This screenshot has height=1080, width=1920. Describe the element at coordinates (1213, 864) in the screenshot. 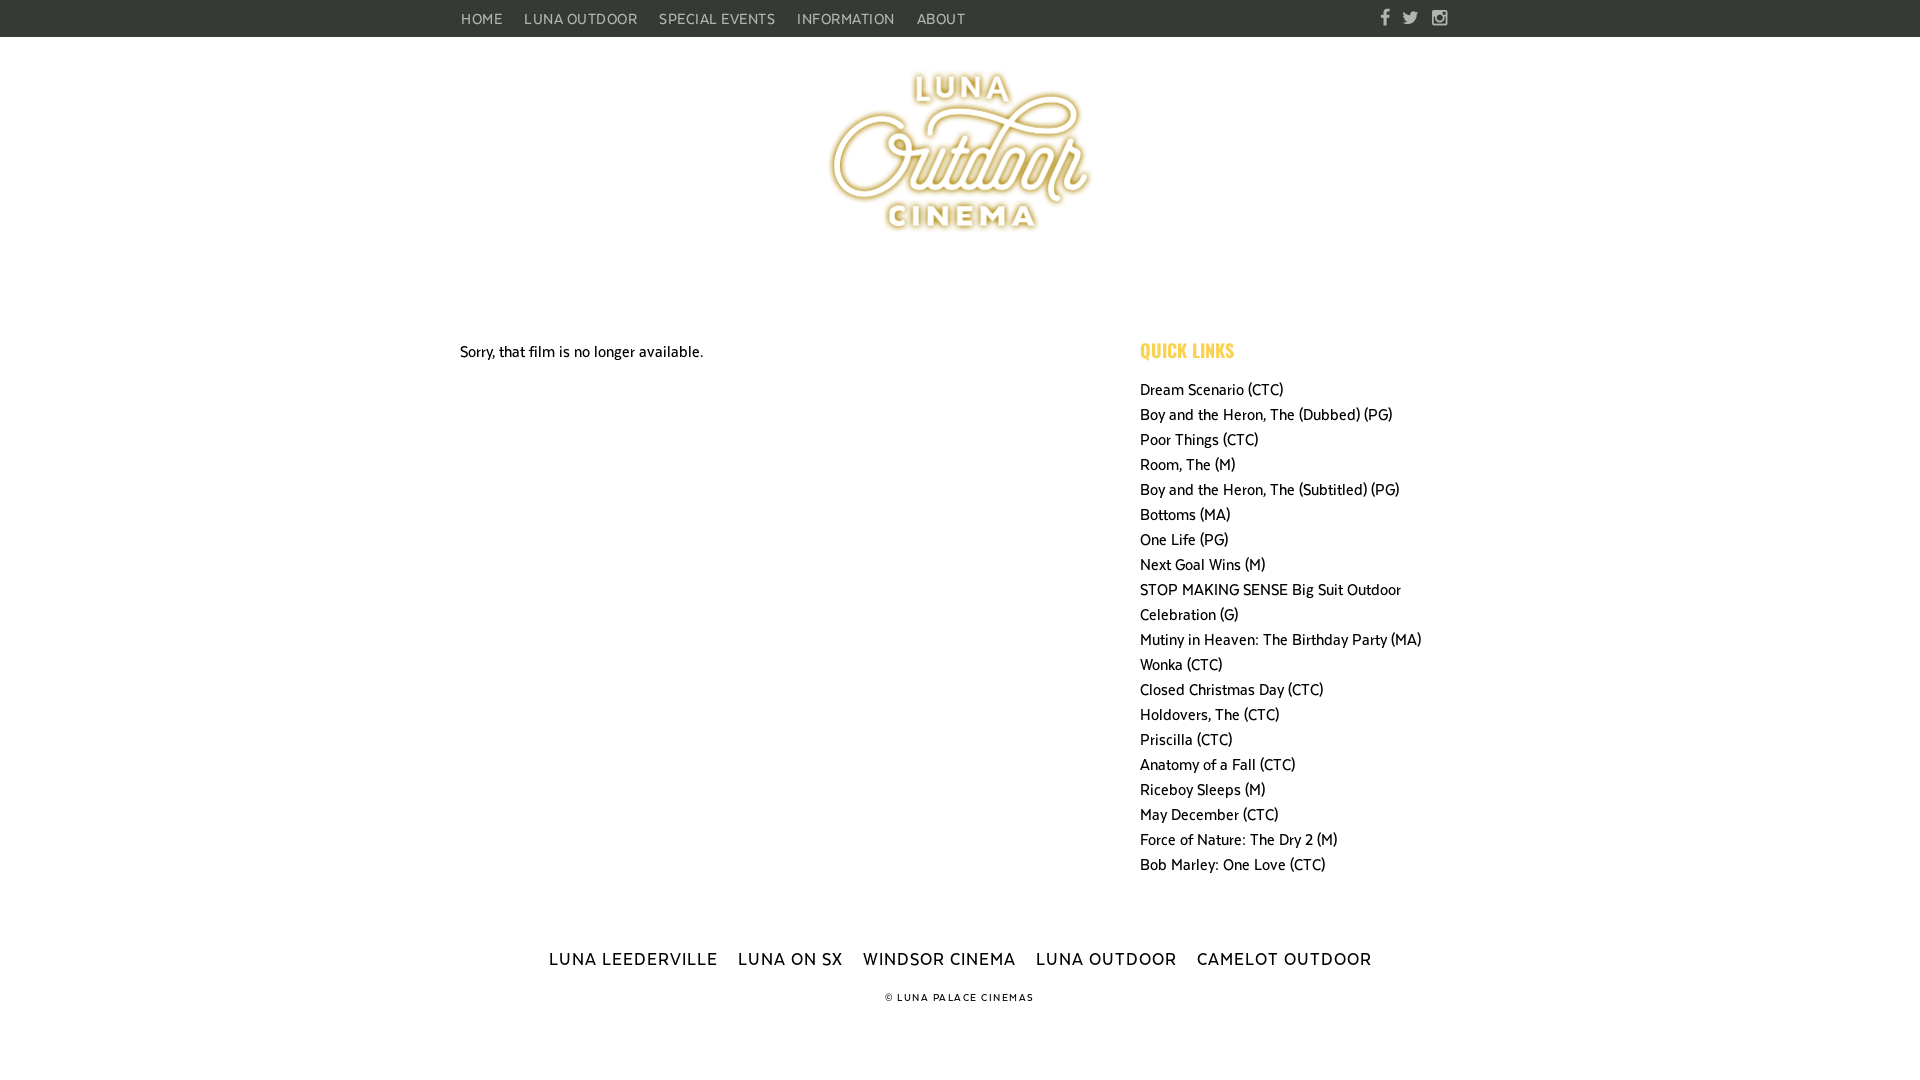

I see `Bob Marley: One Love` at that location.